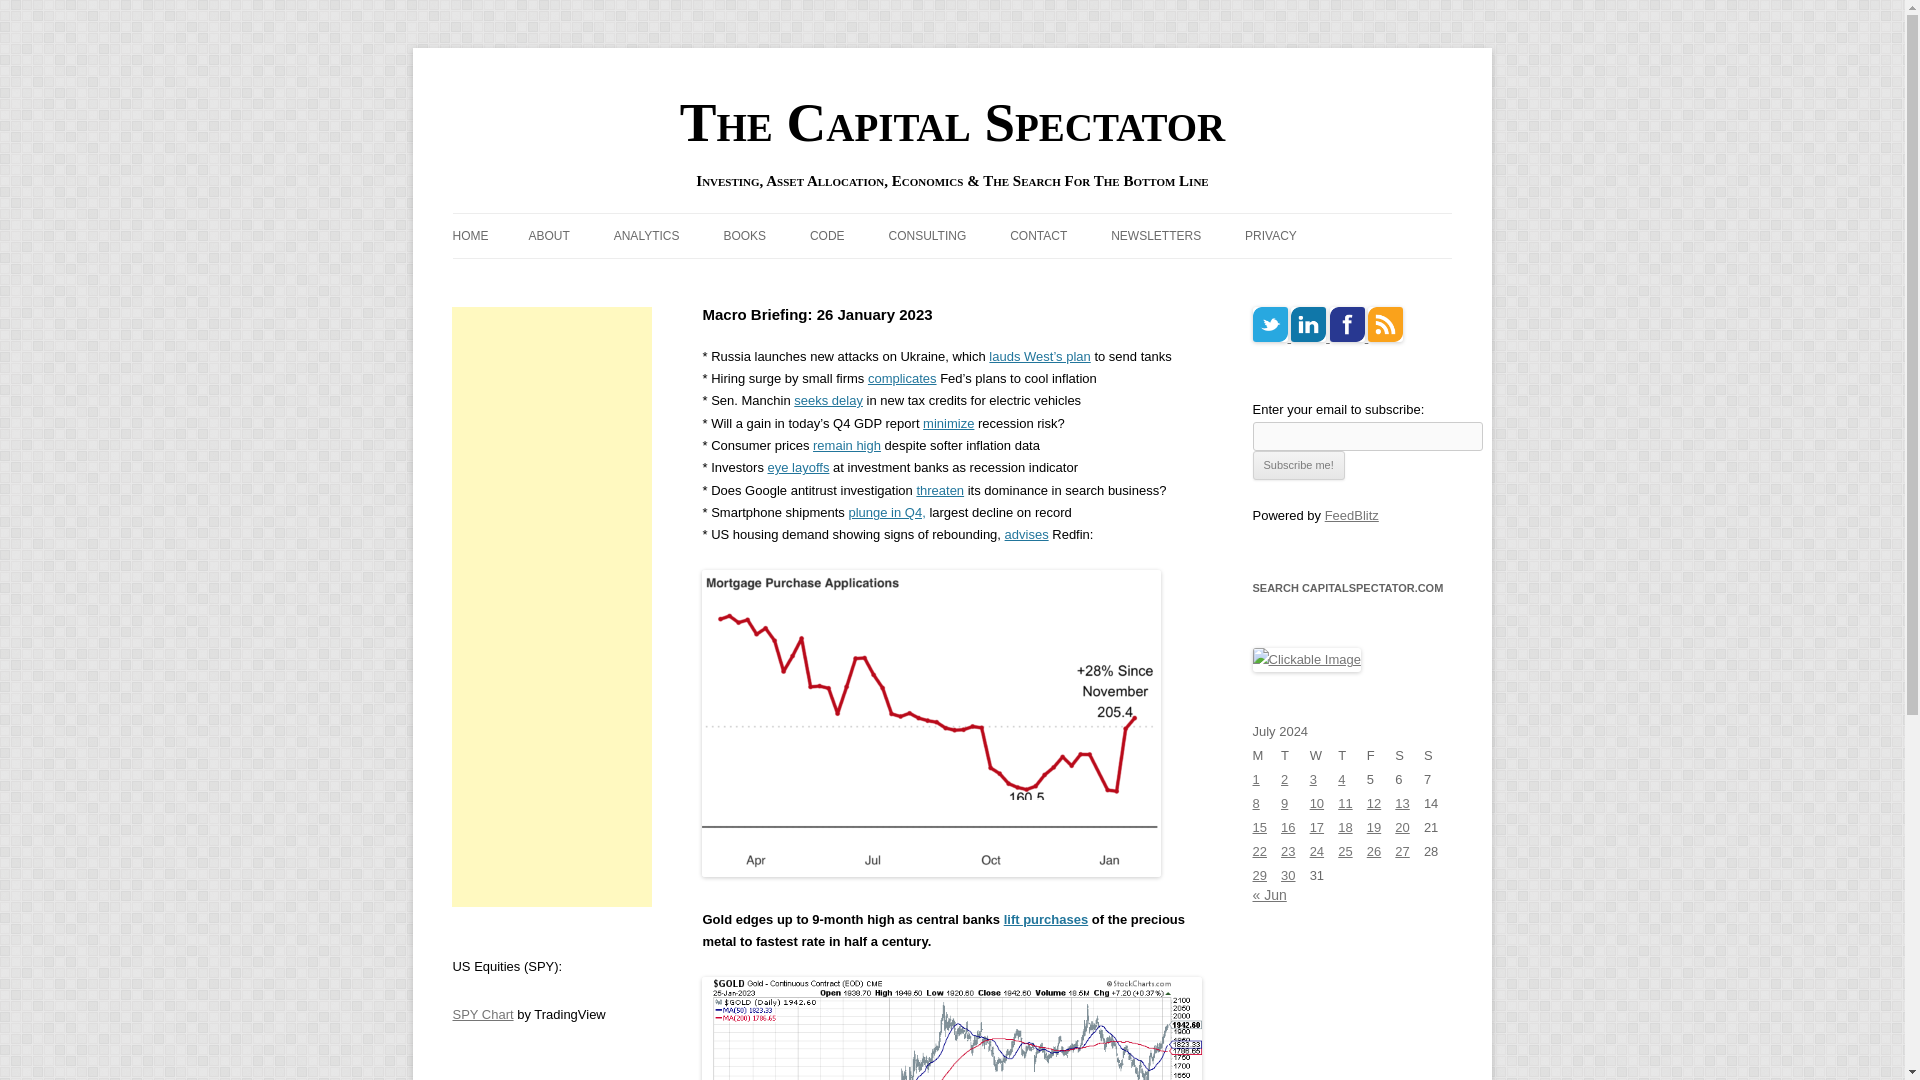 The height and width of the screenshot is (1080, 1920). I want to click on Thursday, so click(1352, 756).